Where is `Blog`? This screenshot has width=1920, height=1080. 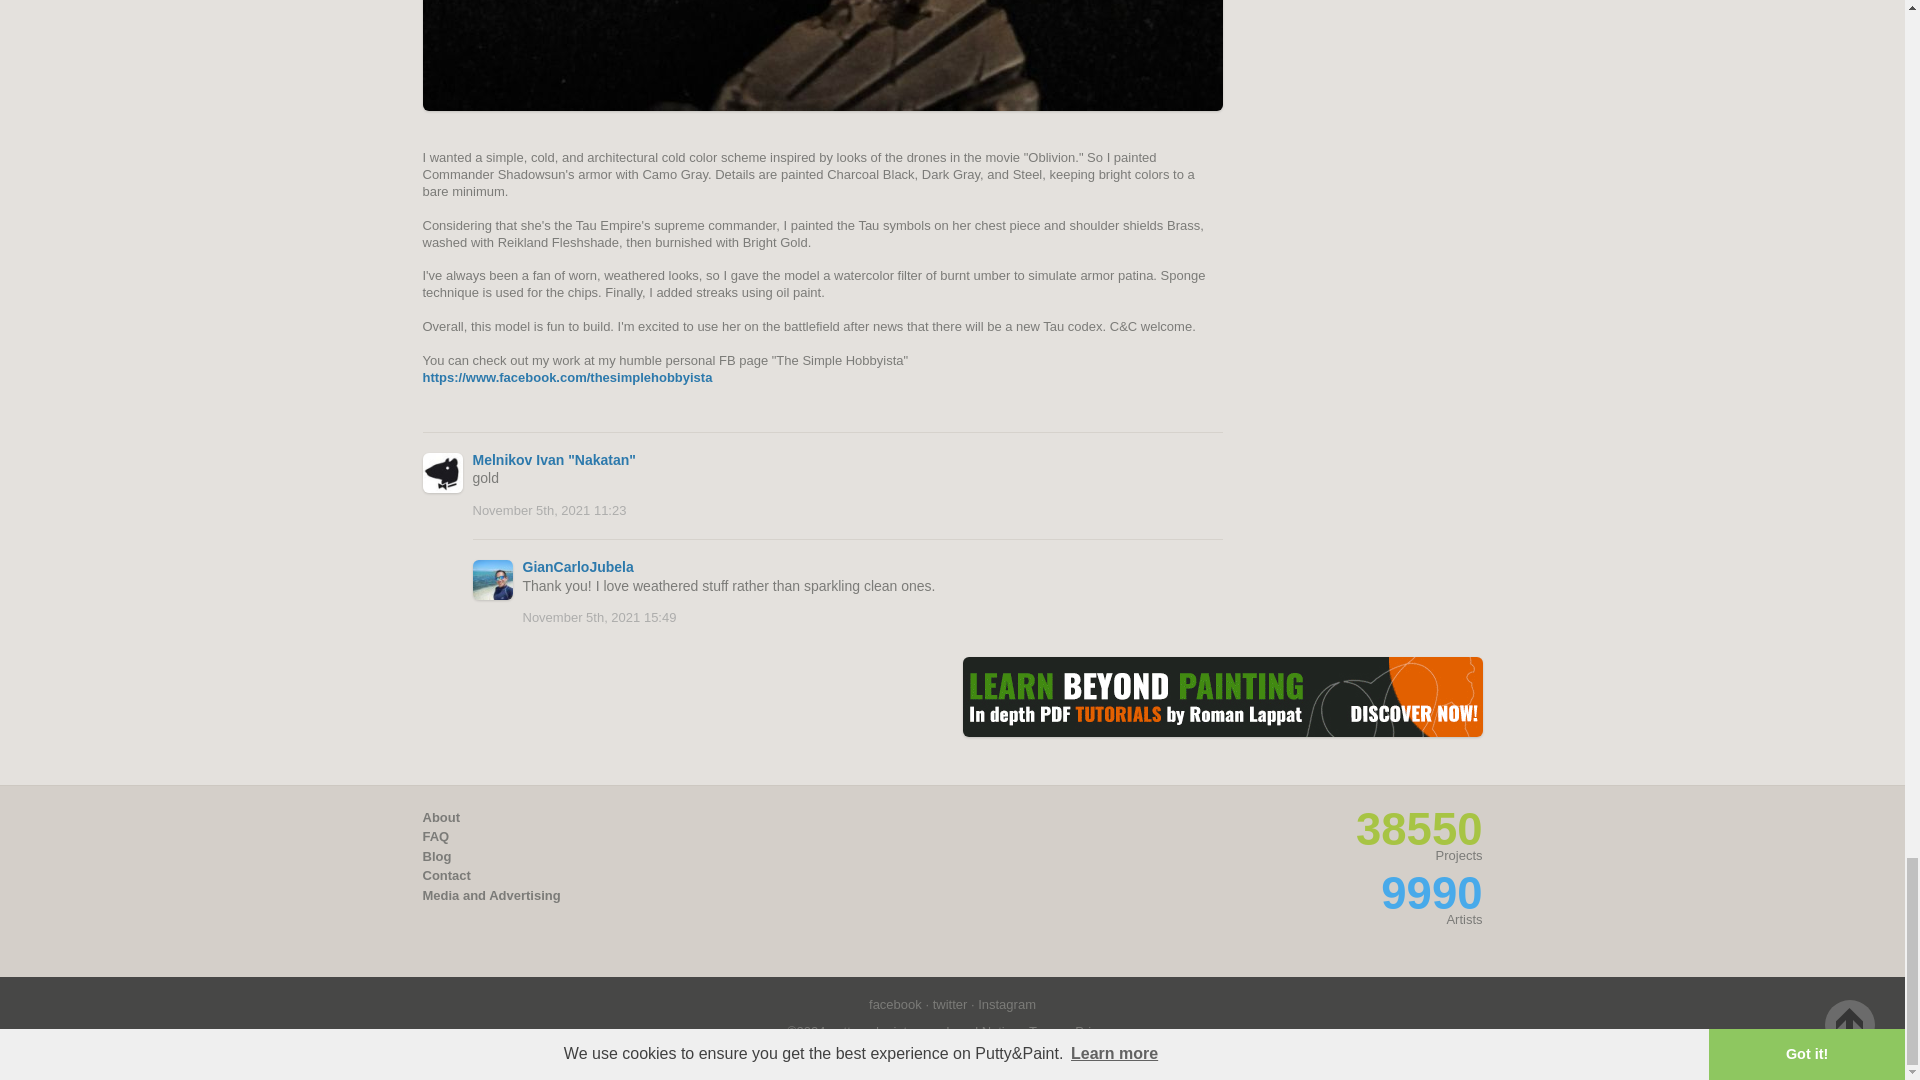
Blog is located at coordinates (436, 856).